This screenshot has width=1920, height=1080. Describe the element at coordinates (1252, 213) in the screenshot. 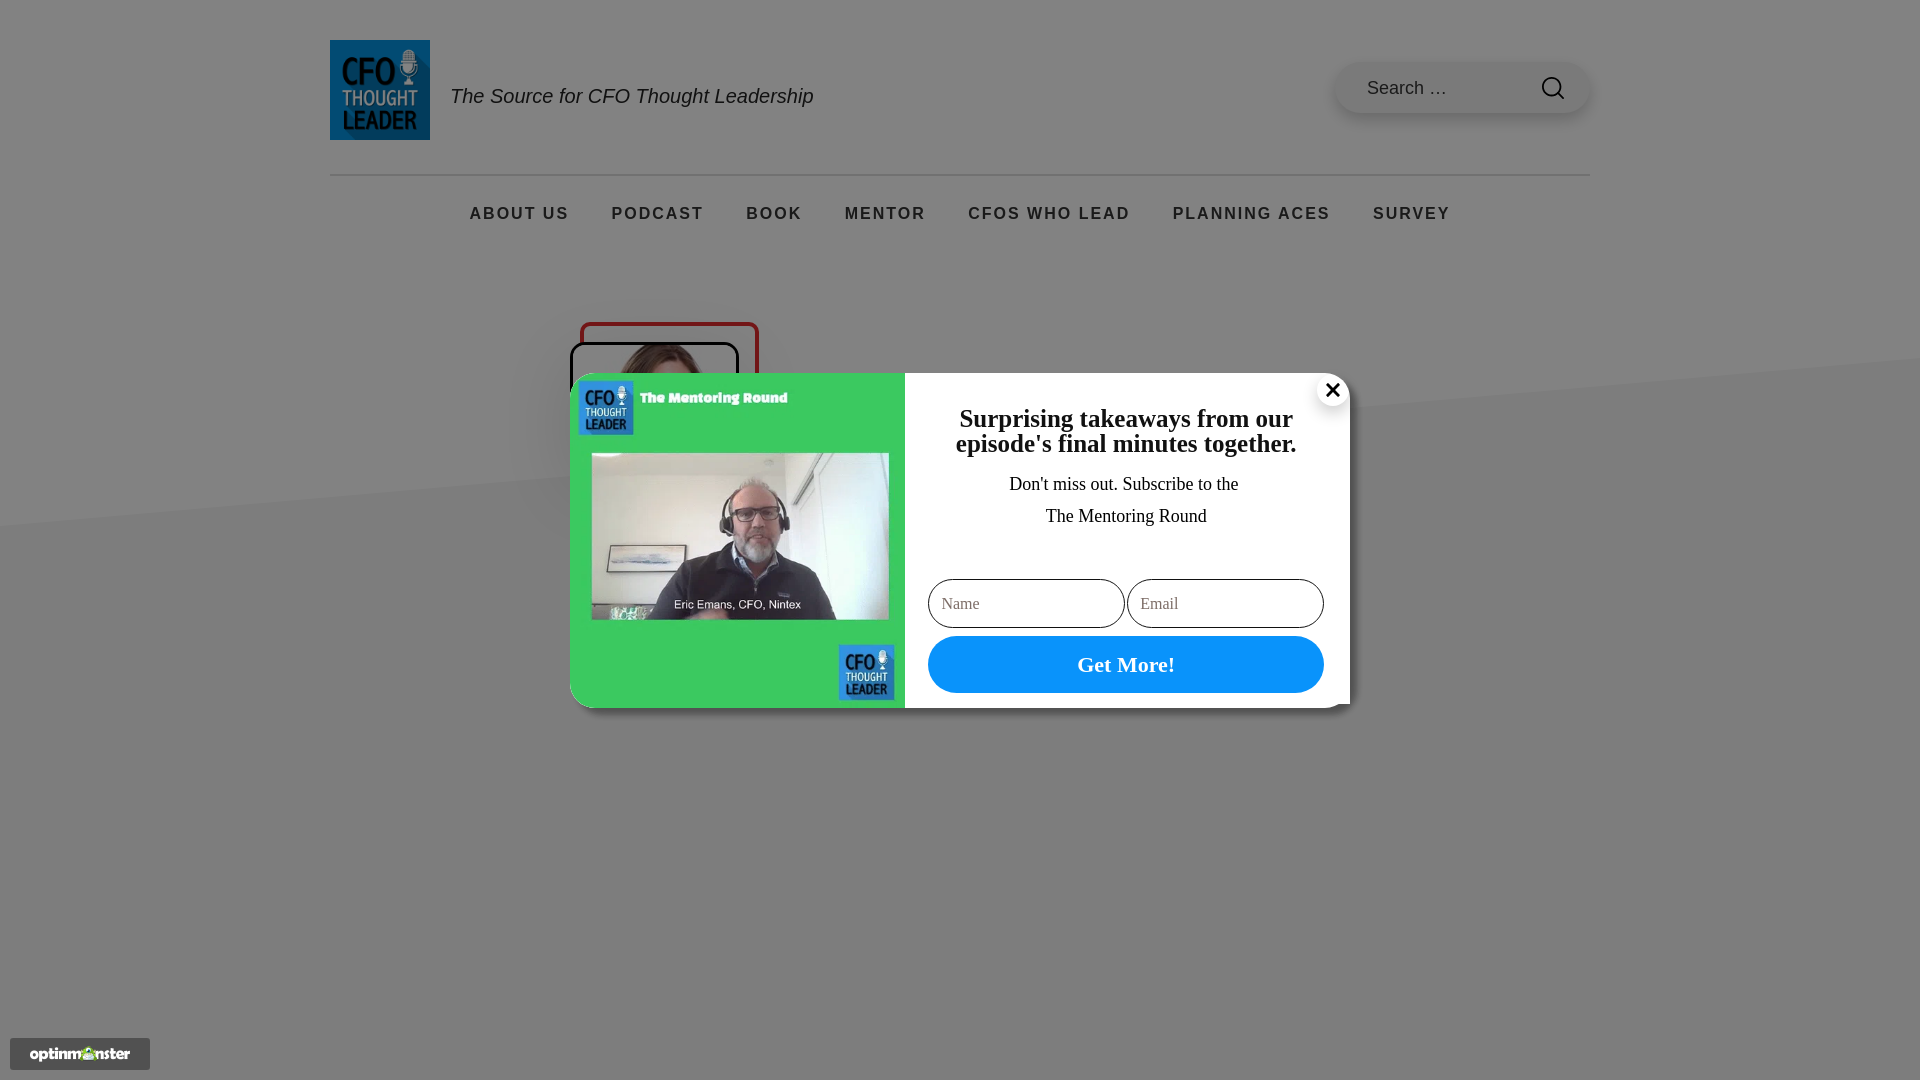

I see `PLANNING ACES` at that location.